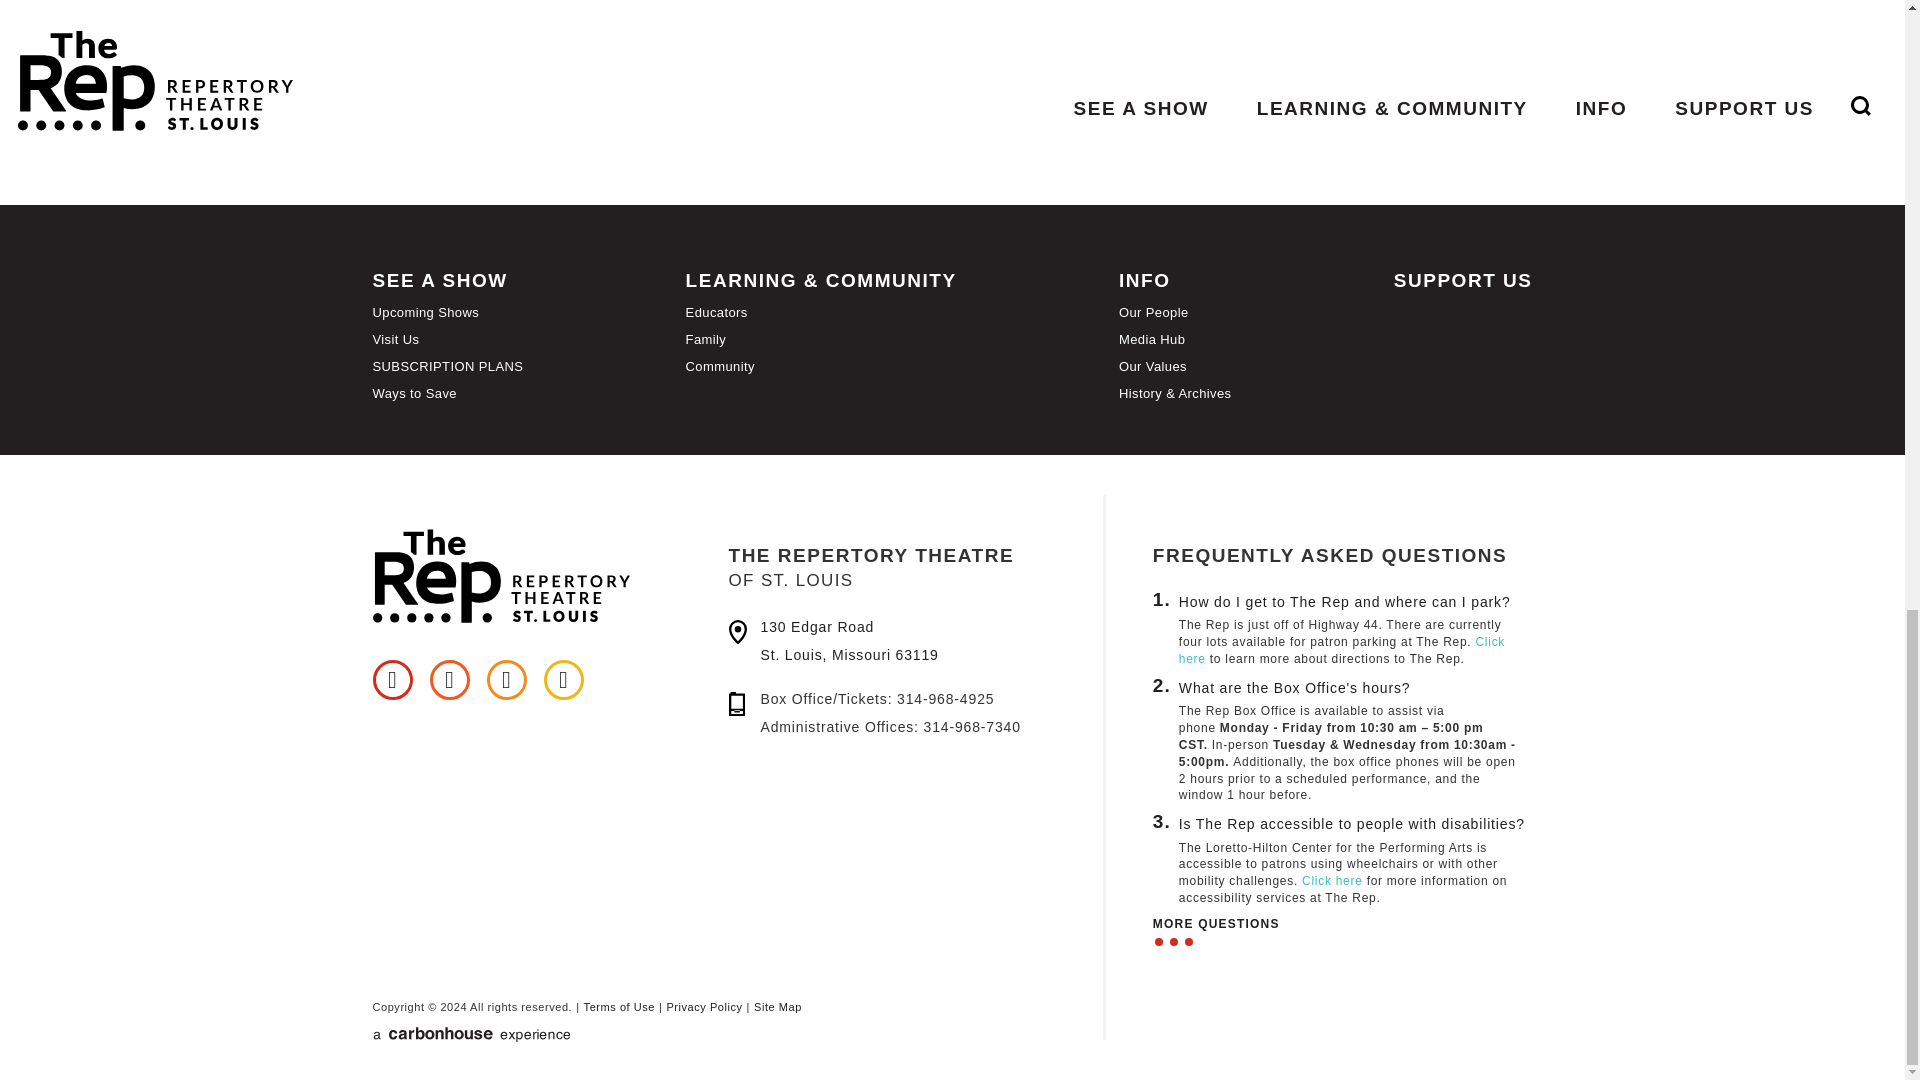 The image size is (1920, 1080). Describe the element at coordinates (506, 679) in the screenshot. I see `instagram` at that location.